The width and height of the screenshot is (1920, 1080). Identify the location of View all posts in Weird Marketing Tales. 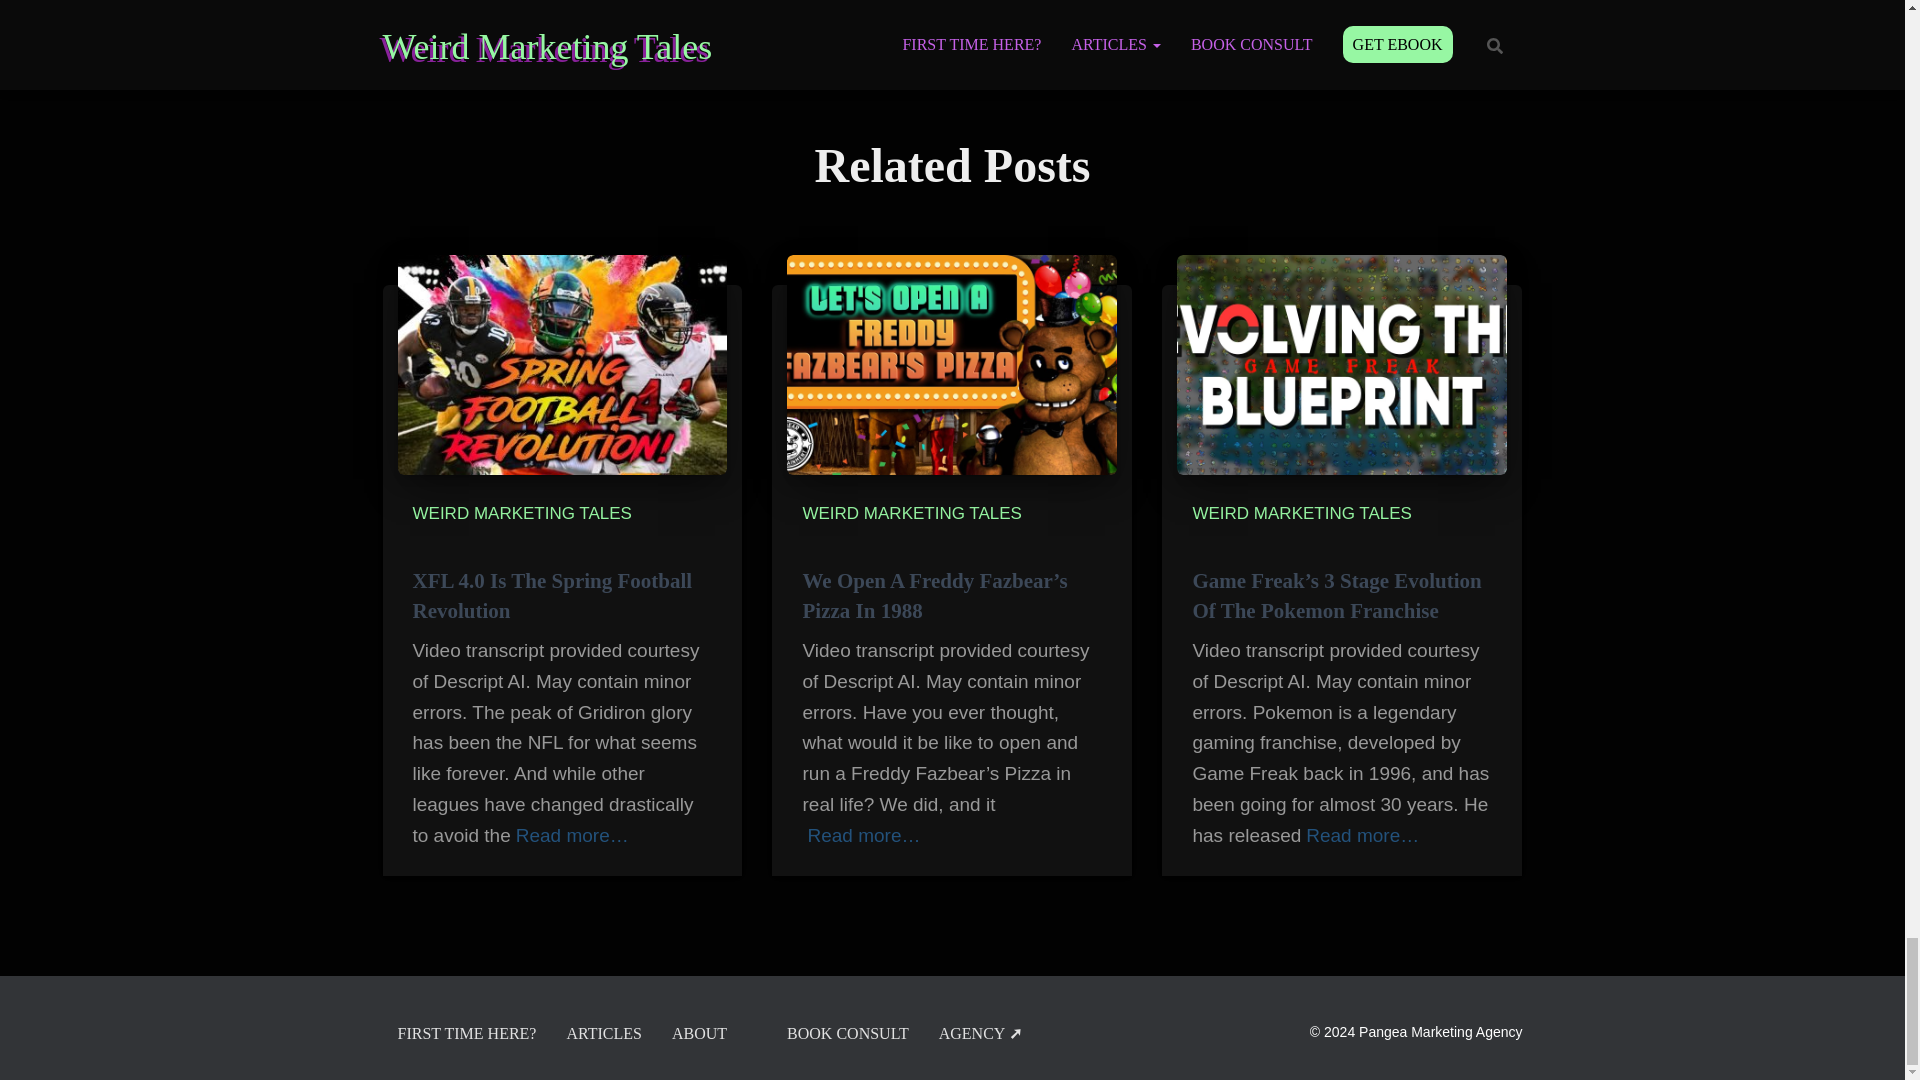
(522, 513).